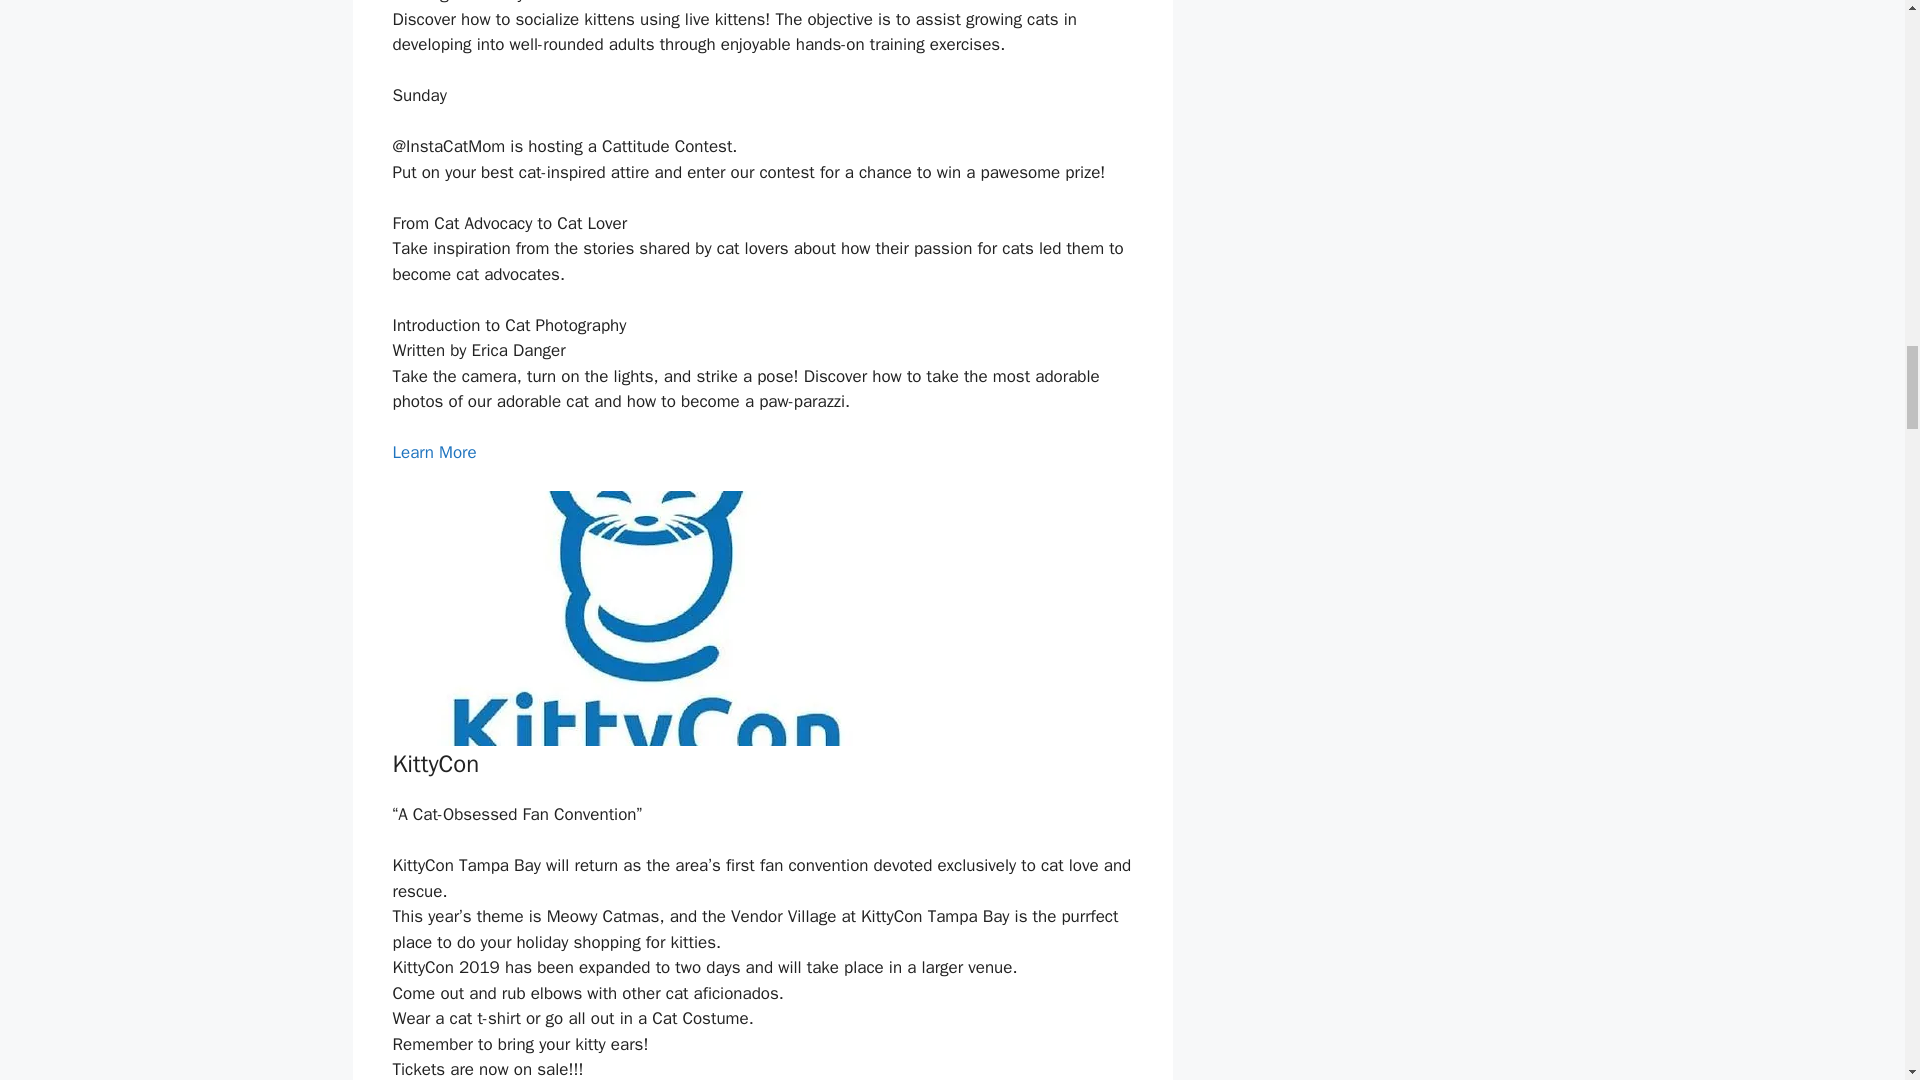 The image size is (1920, 1080). What do you see at coordinates (434, 452) in the screenshot?
I see `Learn More` at bounding box center [434, 452].